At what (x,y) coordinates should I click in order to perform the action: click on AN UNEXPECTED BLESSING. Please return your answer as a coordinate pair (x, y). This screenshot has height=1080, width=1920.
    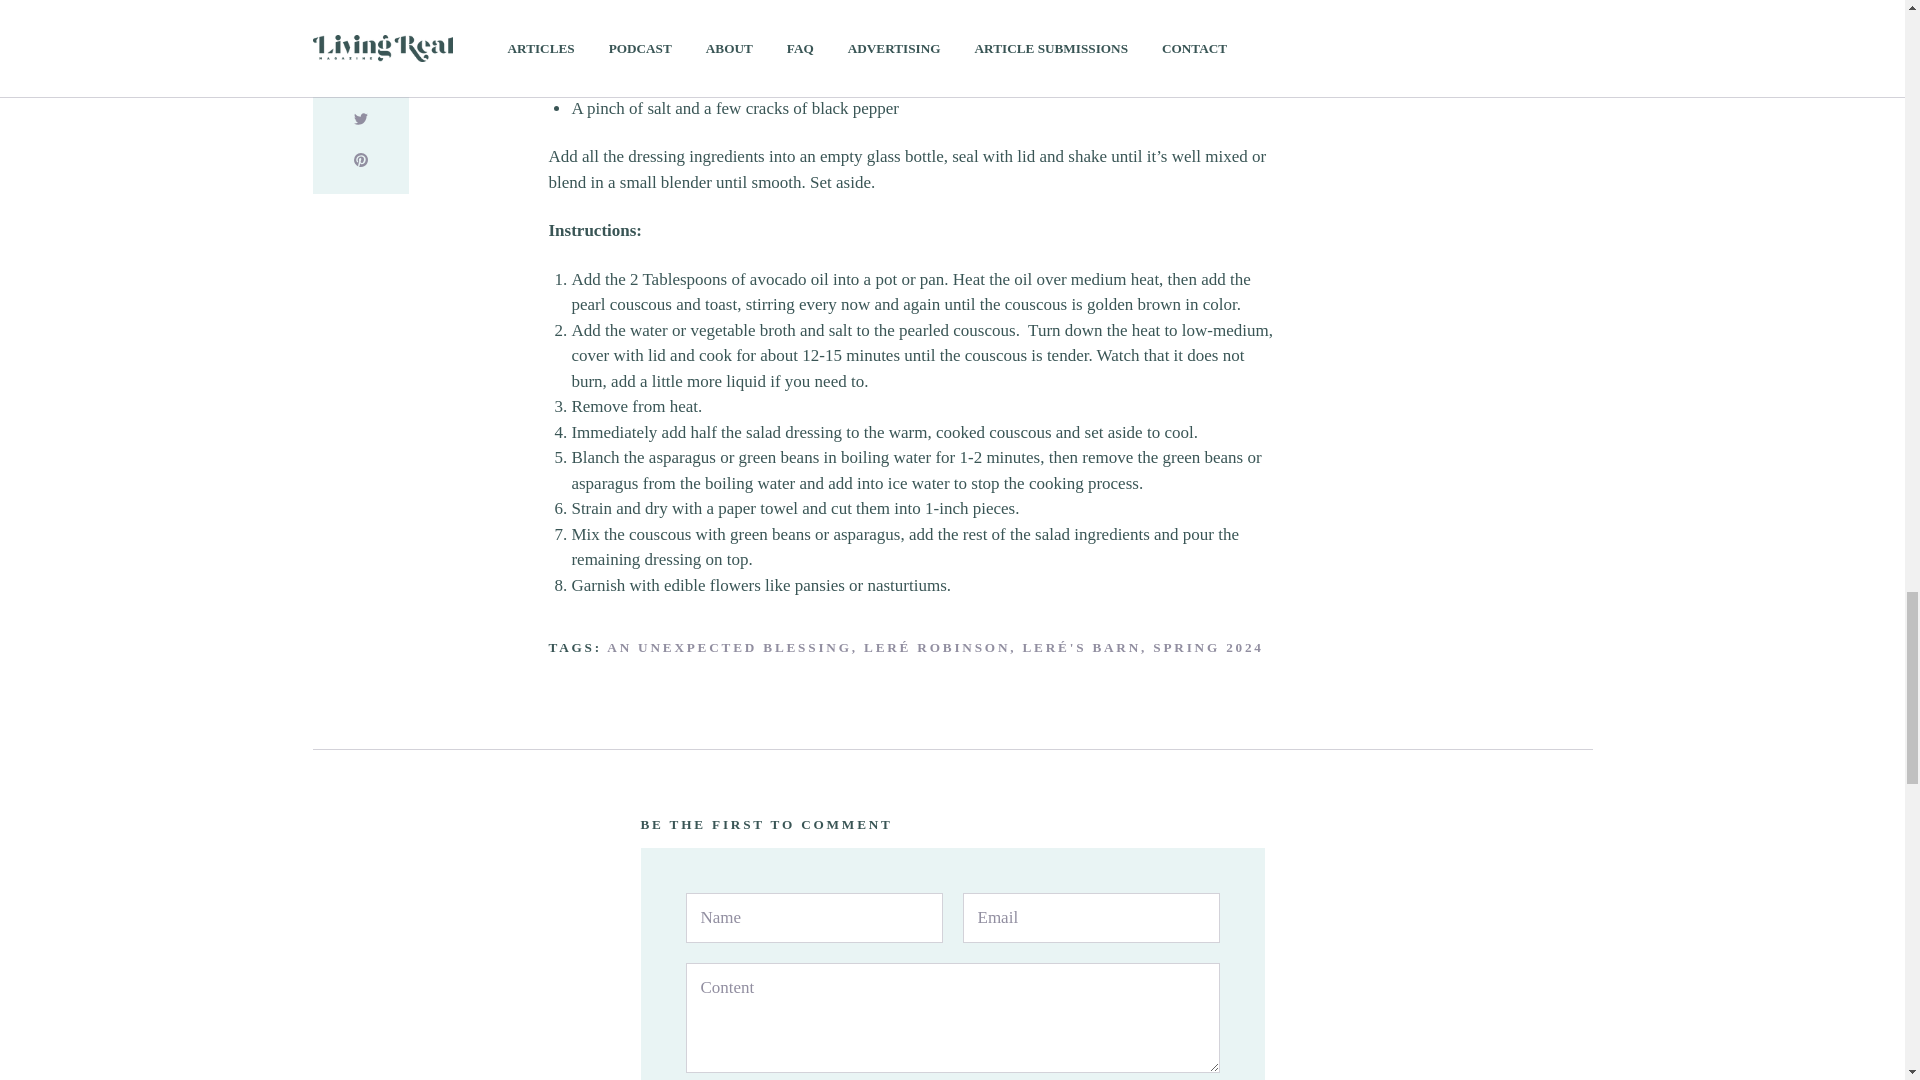
    Looking at the image, I should click on (729, 647).